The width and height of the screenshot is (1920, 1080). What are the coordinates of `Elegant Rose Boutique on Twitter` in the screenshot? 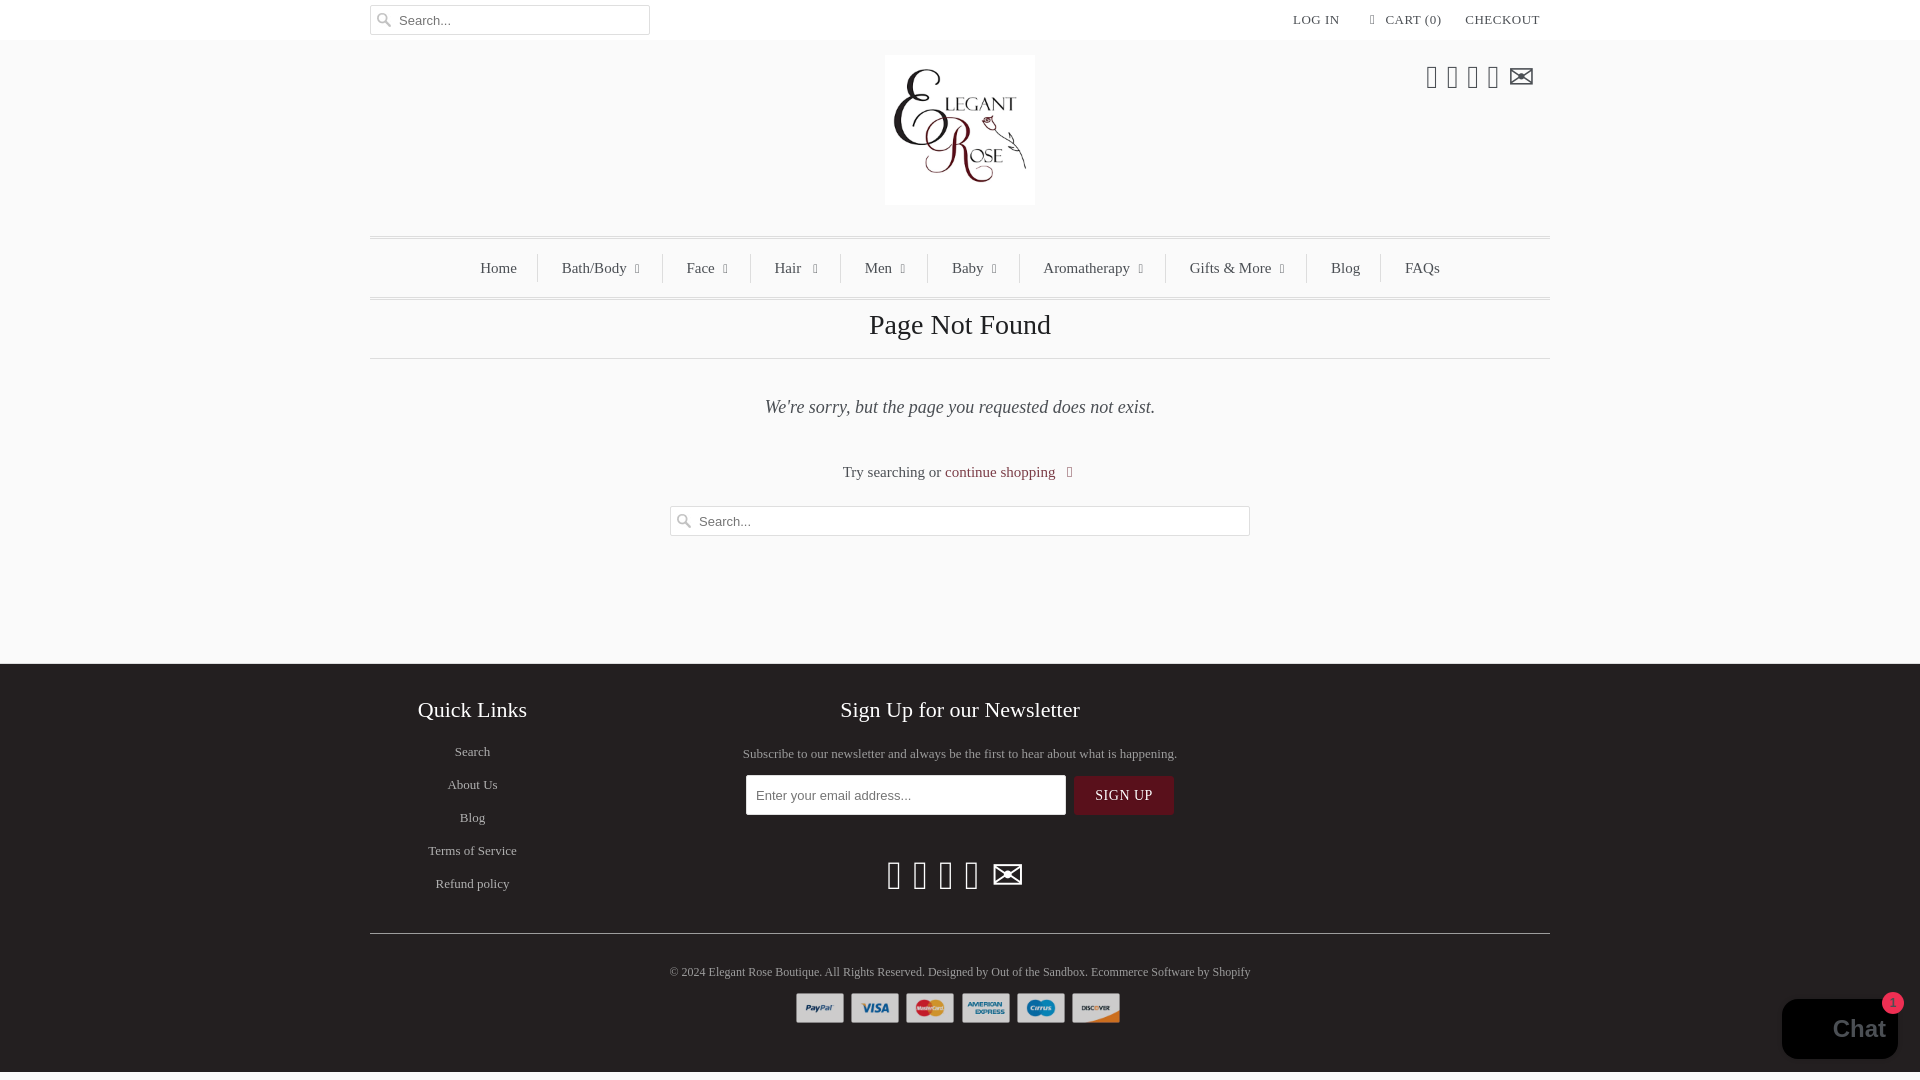 It's located at (894, 876).